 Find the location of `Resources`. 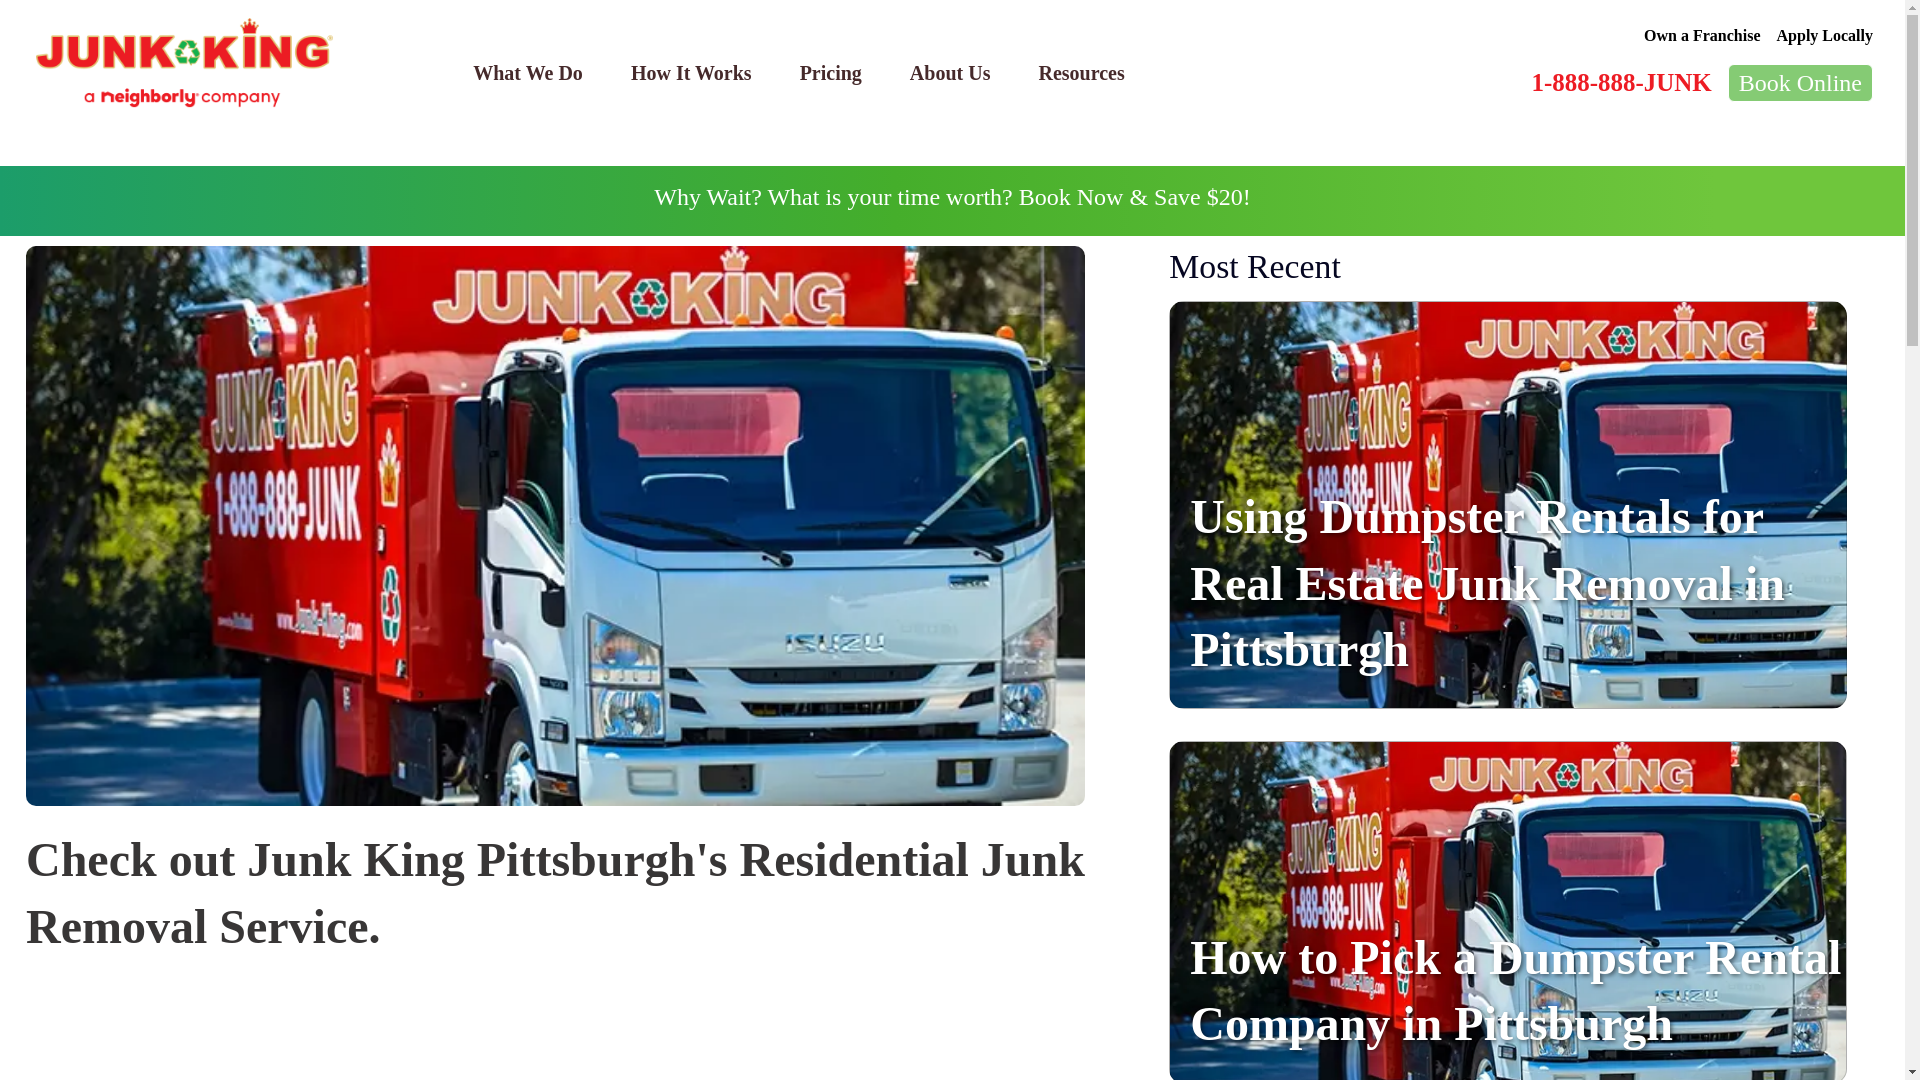

Resources is located at coordinates (1080, 72).